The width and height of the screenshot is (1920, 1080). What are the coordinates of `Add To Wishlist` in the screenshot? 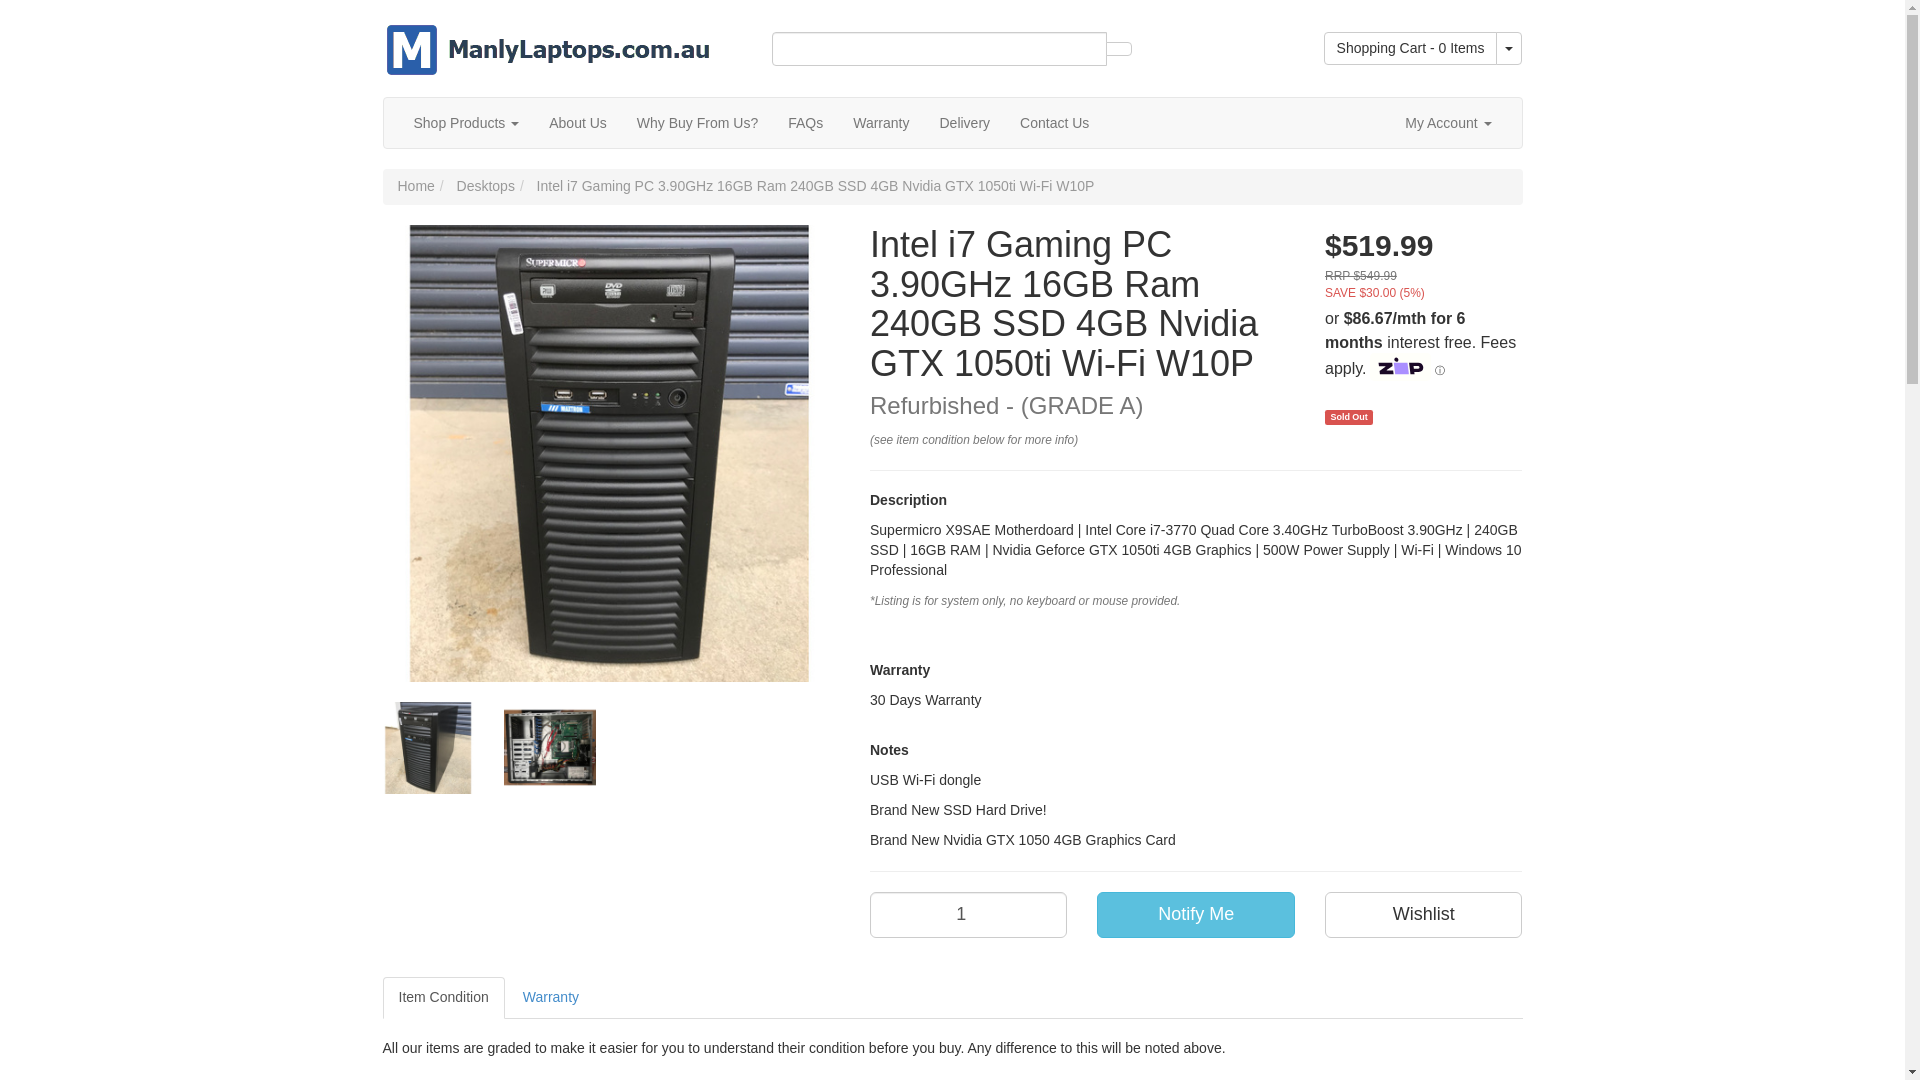 It's located at (1423, 915).